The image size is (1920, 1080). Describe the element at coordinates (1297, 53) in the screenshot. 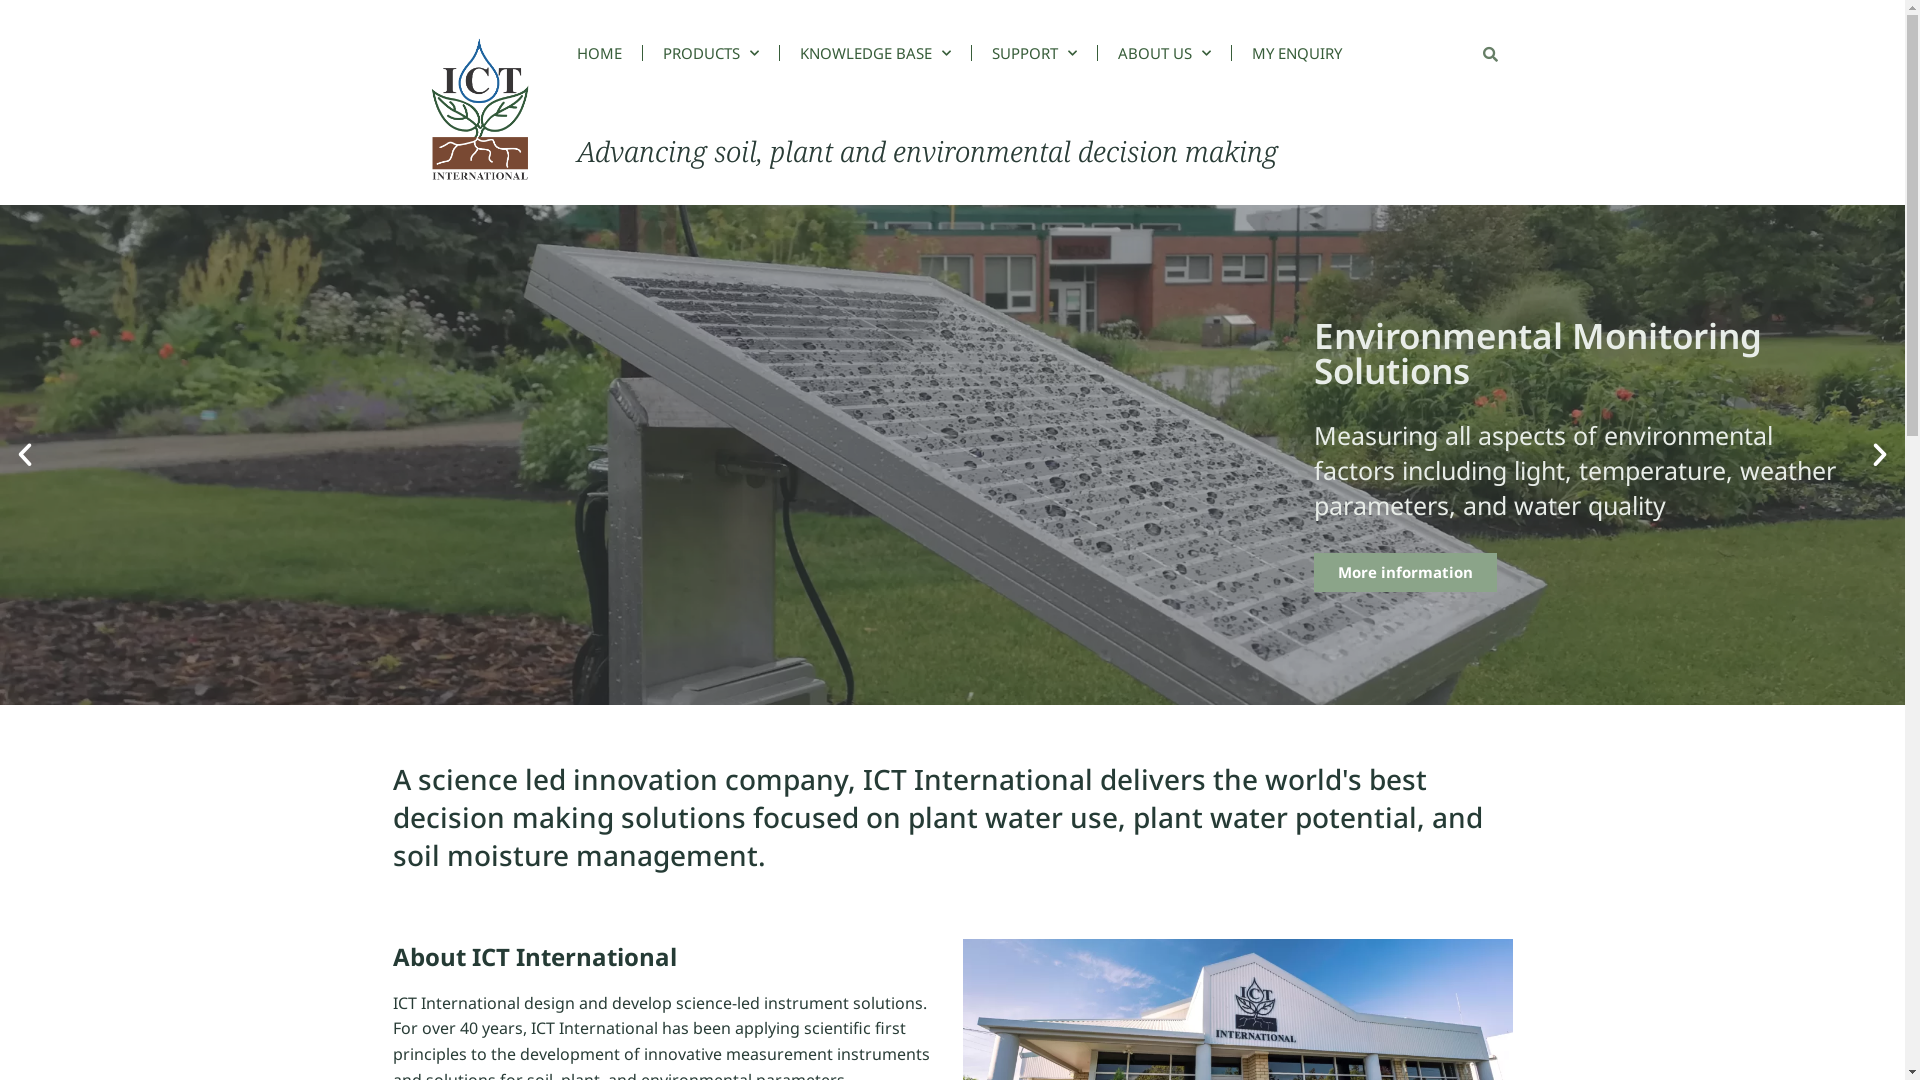

I see `MY ENQUIRY` at that location.